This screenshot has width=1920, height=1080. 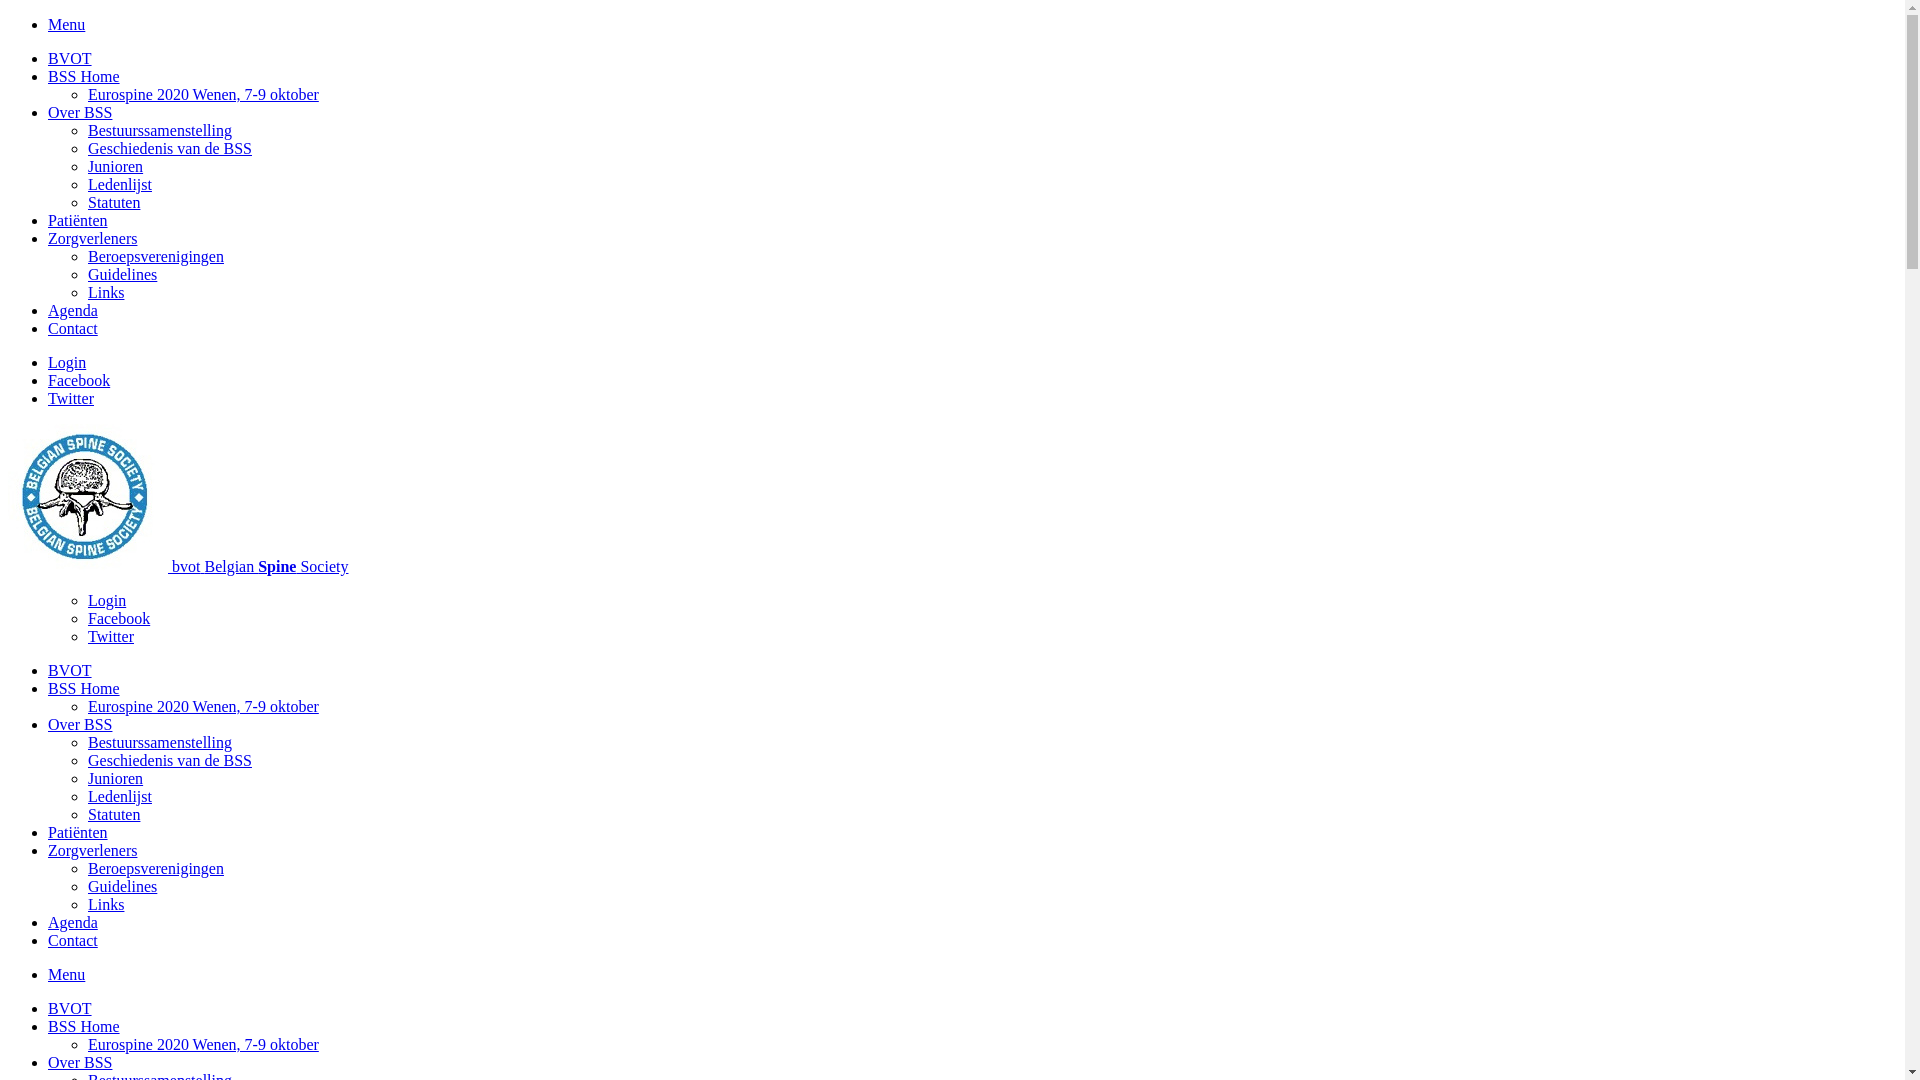 I want to click on Junioren, so click(x=116, y=166).